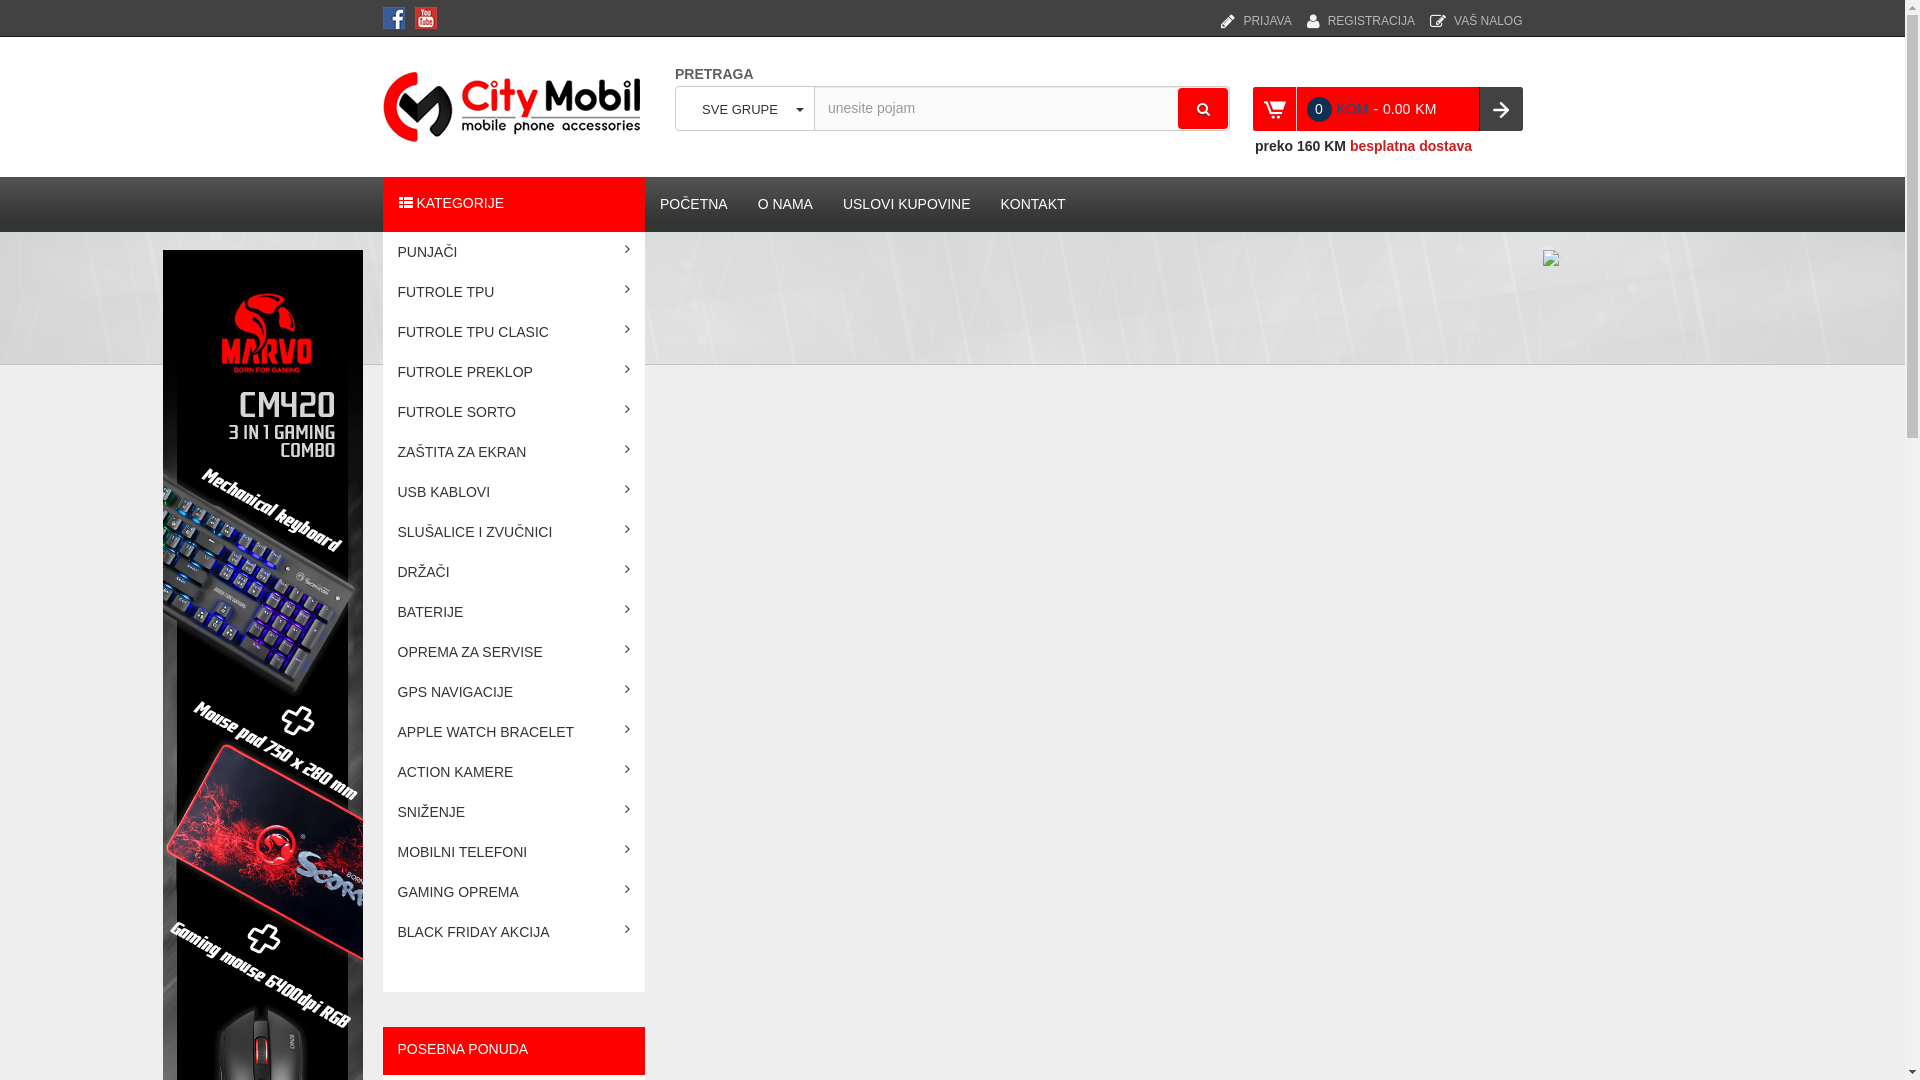 The height and width of the screenshot is (1080, 1920). What do you see at coordinates (1034, 204) in the screenshot?
I see `KONTAKT` at bounding box center [1034, 204].